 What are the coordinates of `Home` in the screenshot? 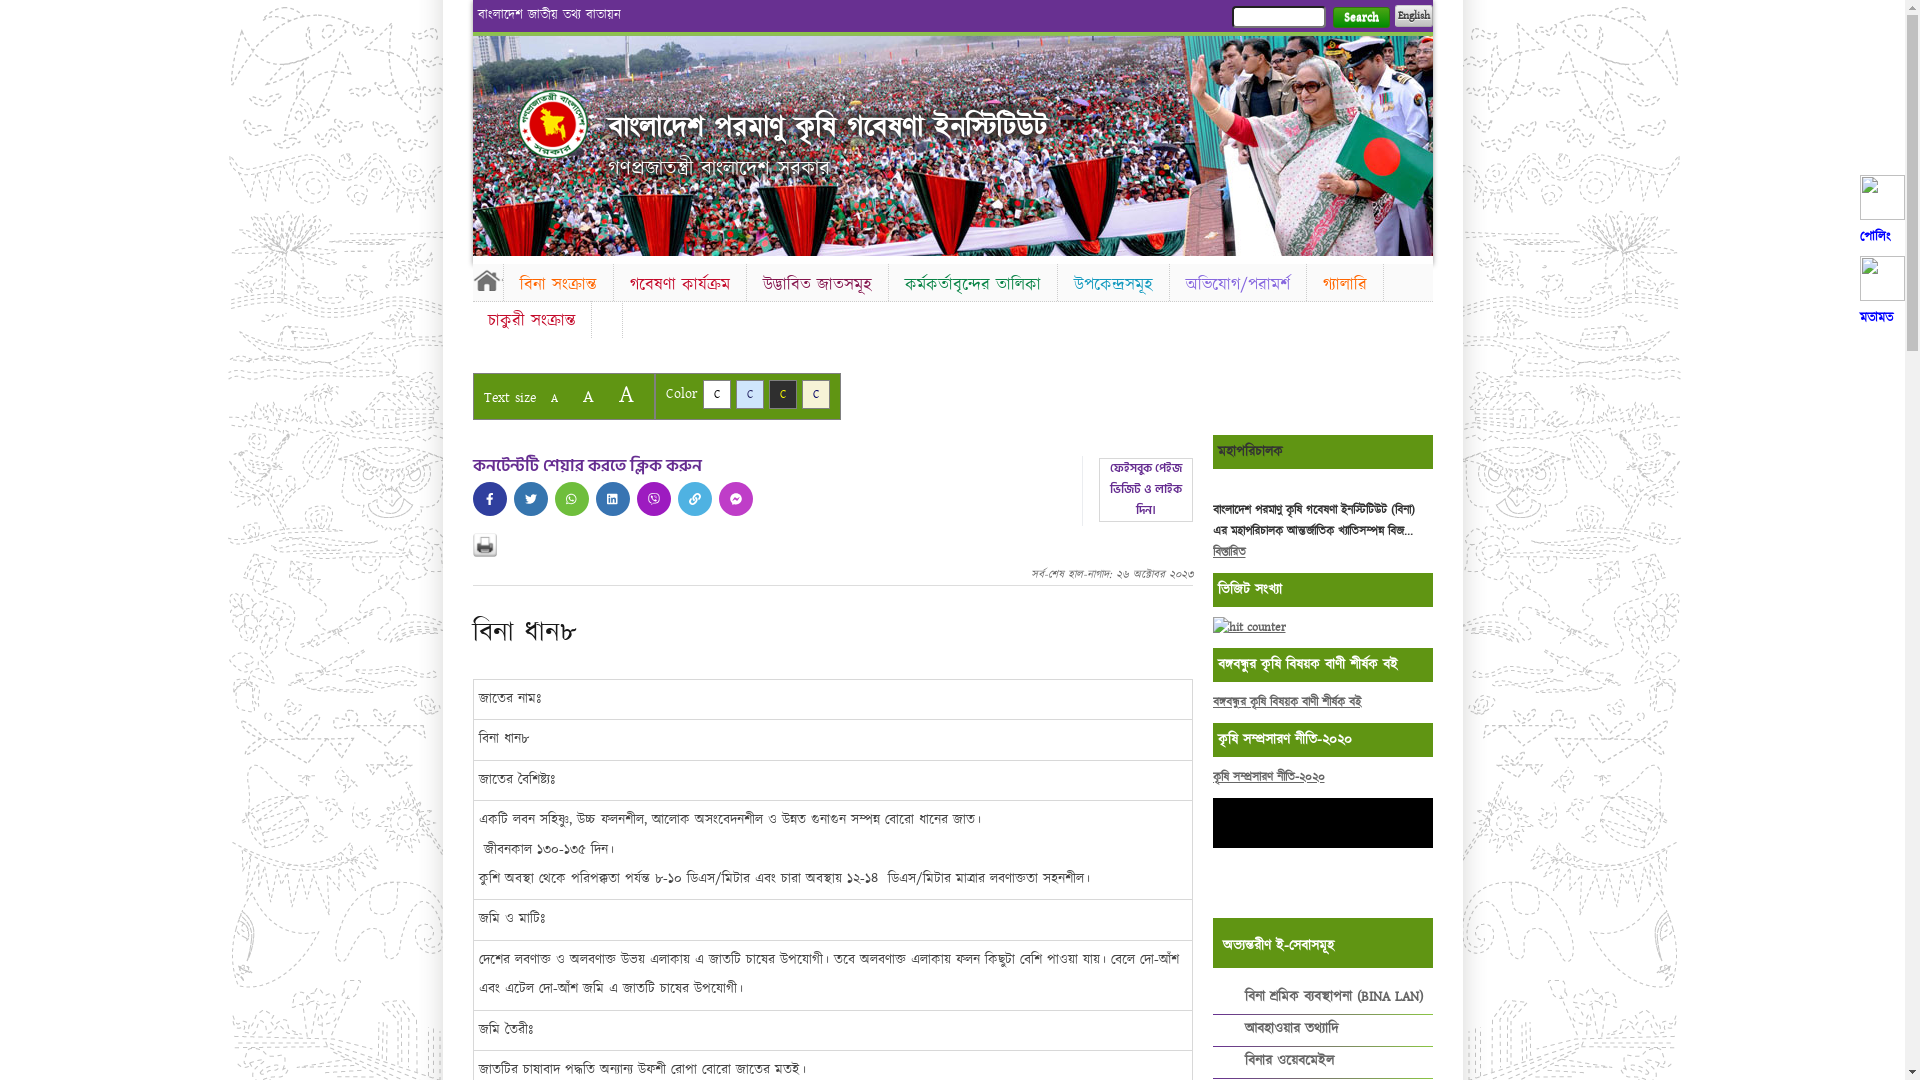 It's located at (487, 280).